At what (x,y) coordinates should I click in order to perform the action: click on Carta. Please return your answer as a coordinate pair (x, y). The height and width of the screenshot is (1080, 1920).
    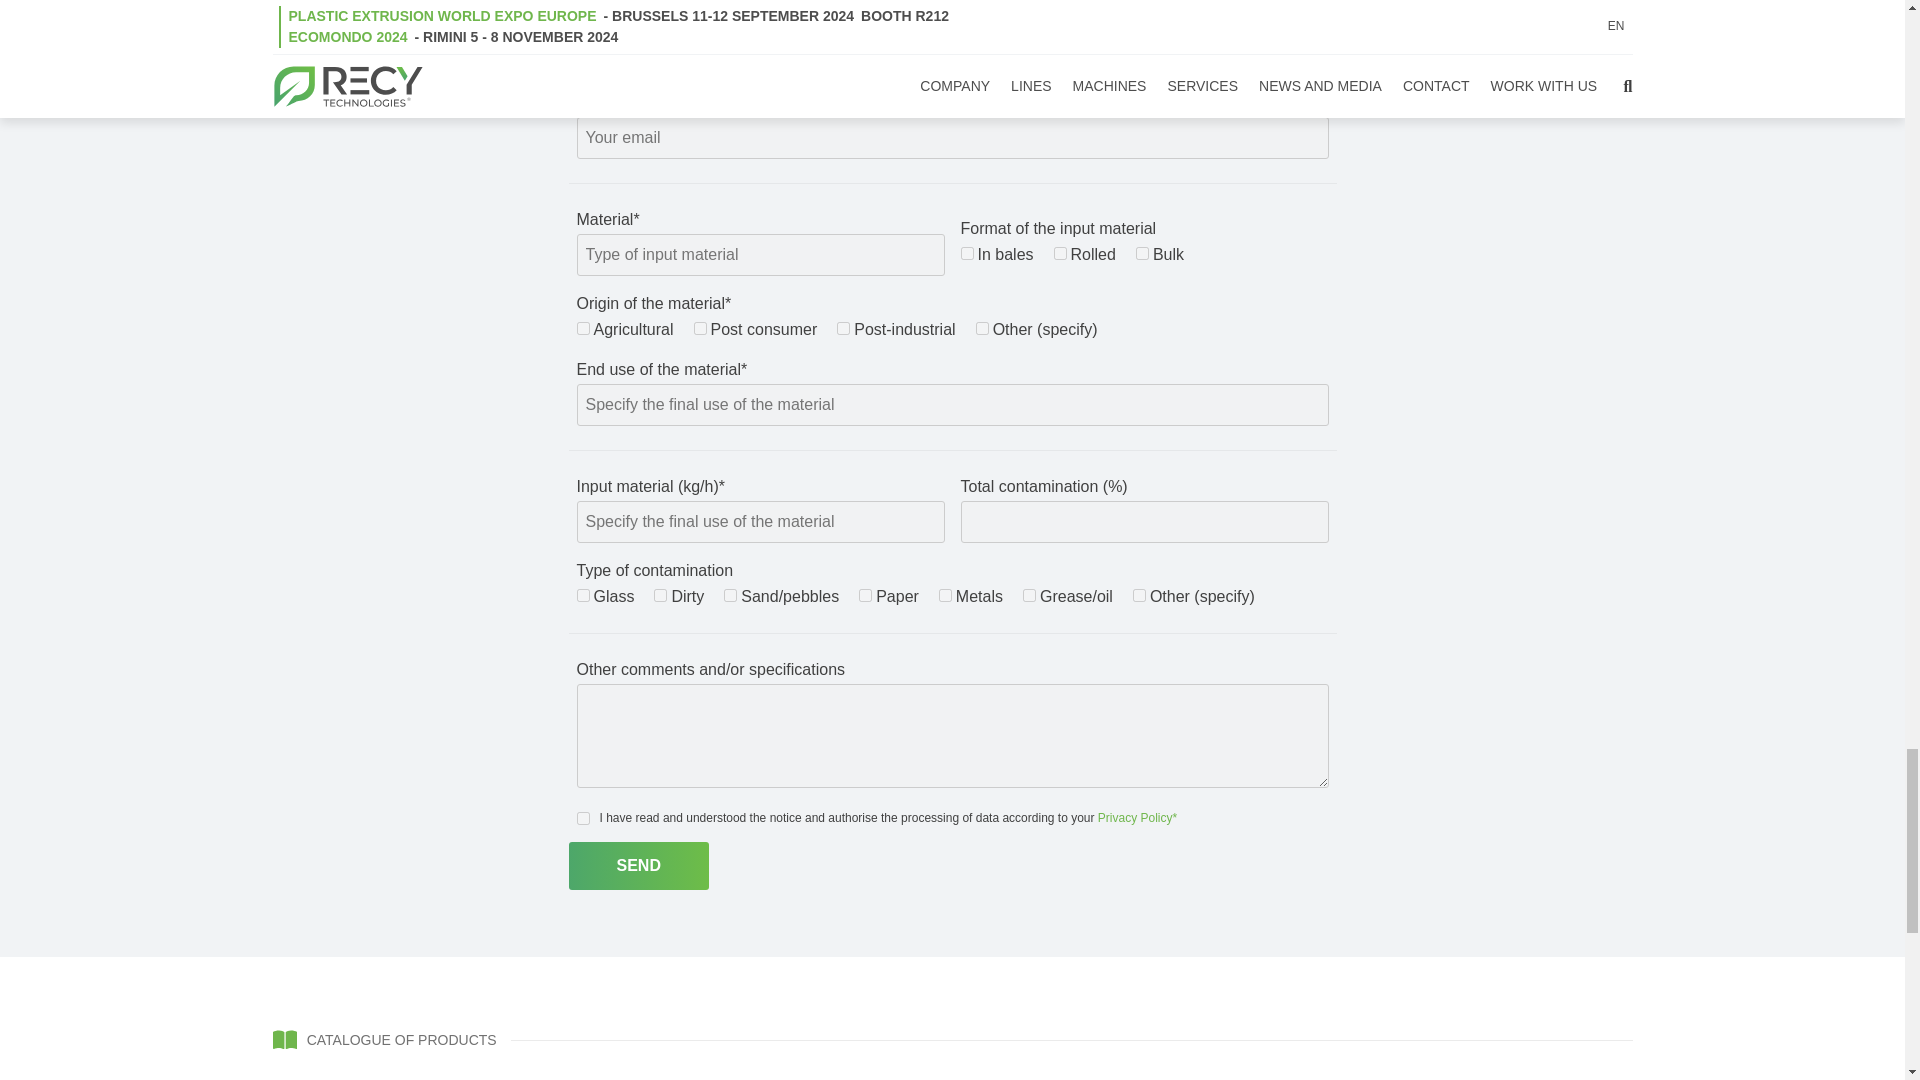
    Looking at the image, I should click on (864, 594).